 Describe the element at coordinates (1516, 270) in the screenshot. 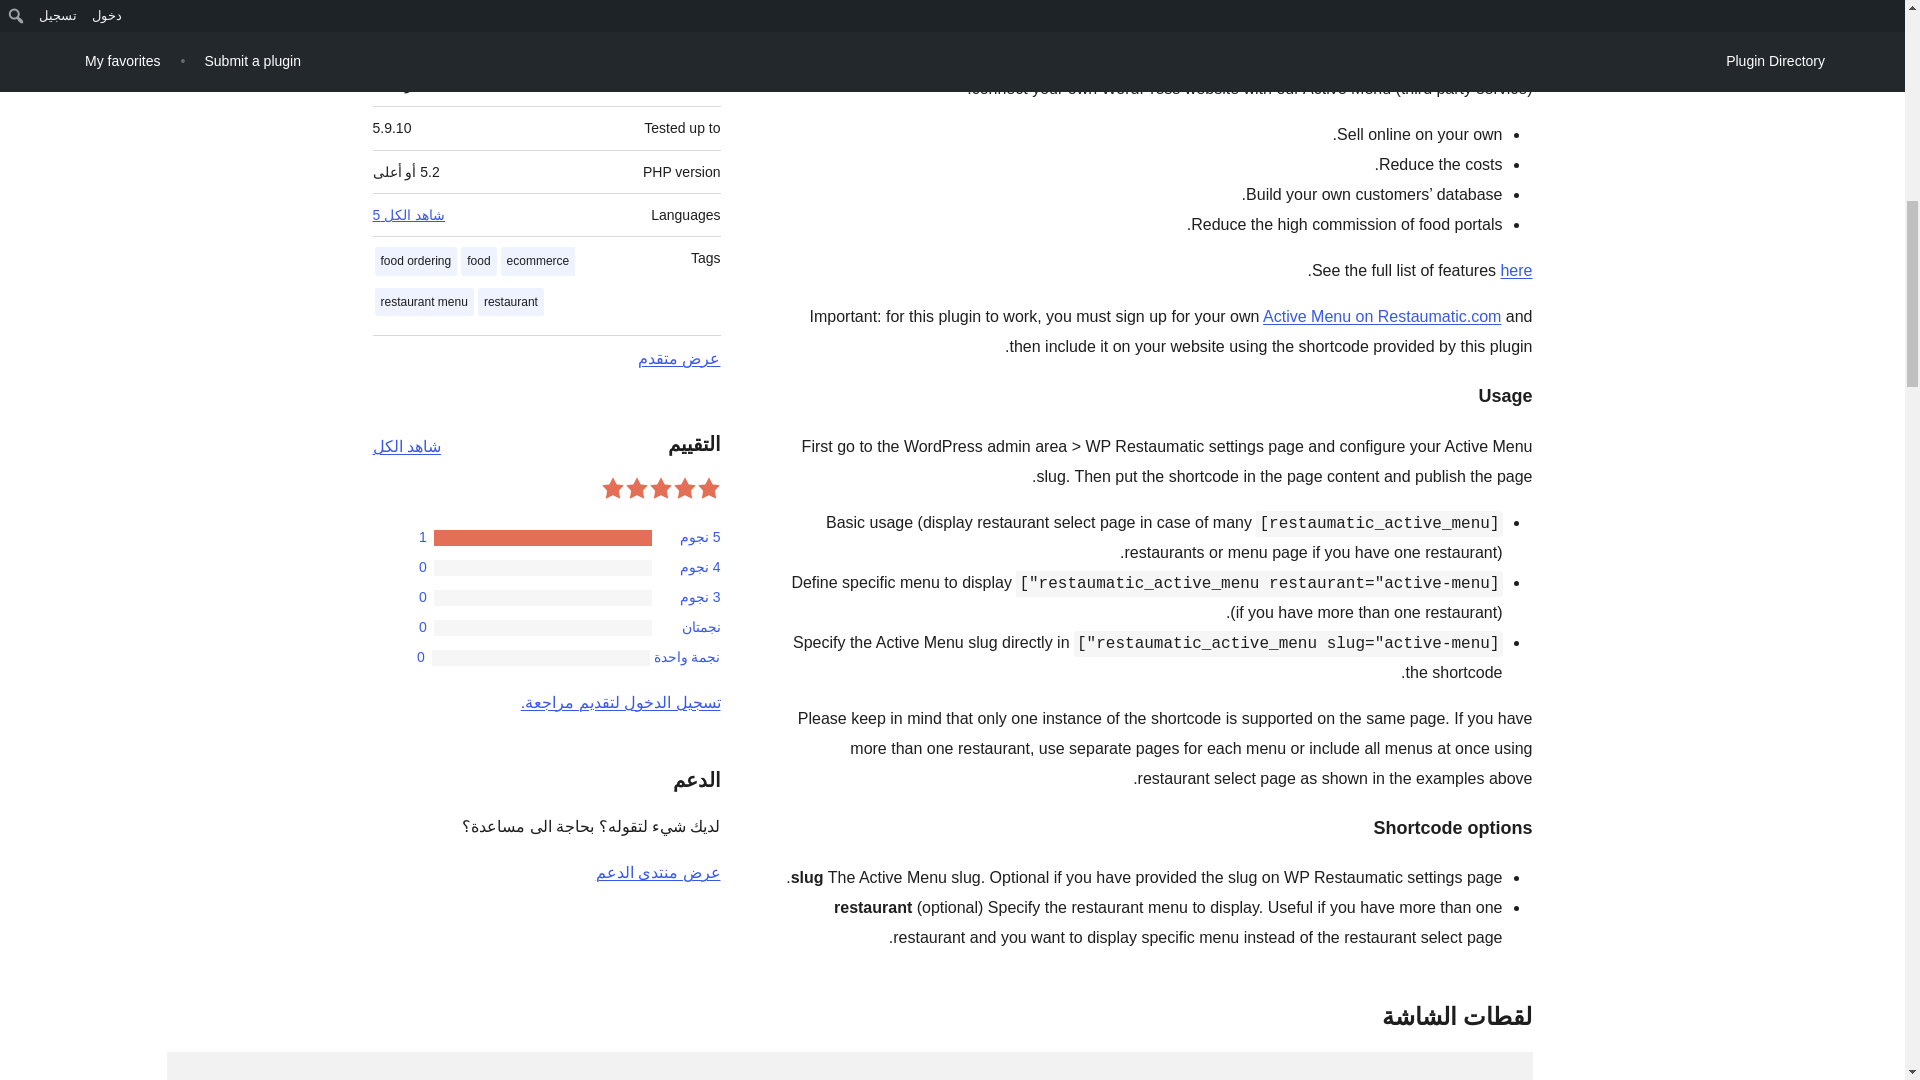

I see `here` at that location.